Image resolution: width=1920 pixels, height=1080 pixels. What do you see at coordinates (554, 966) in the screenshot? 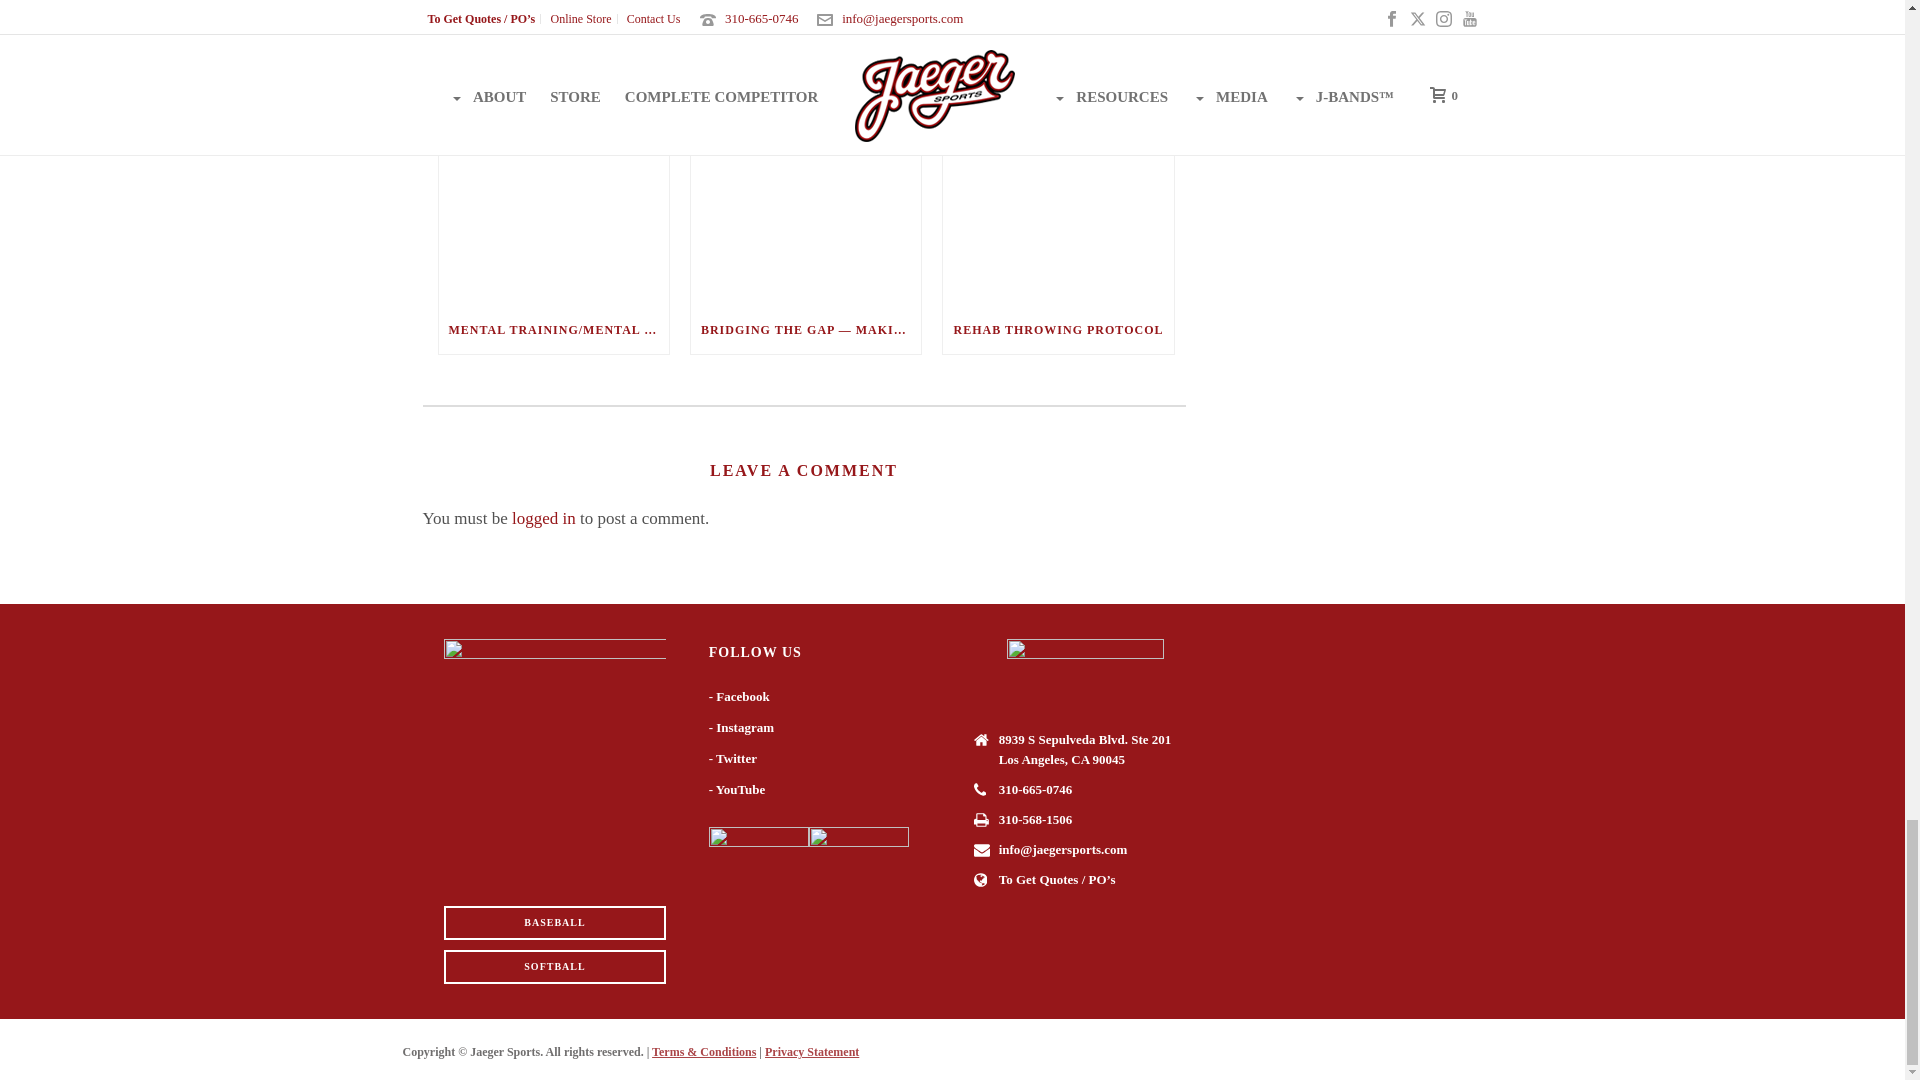
I see `SOFTBALL` at bounding box center [554, 966].